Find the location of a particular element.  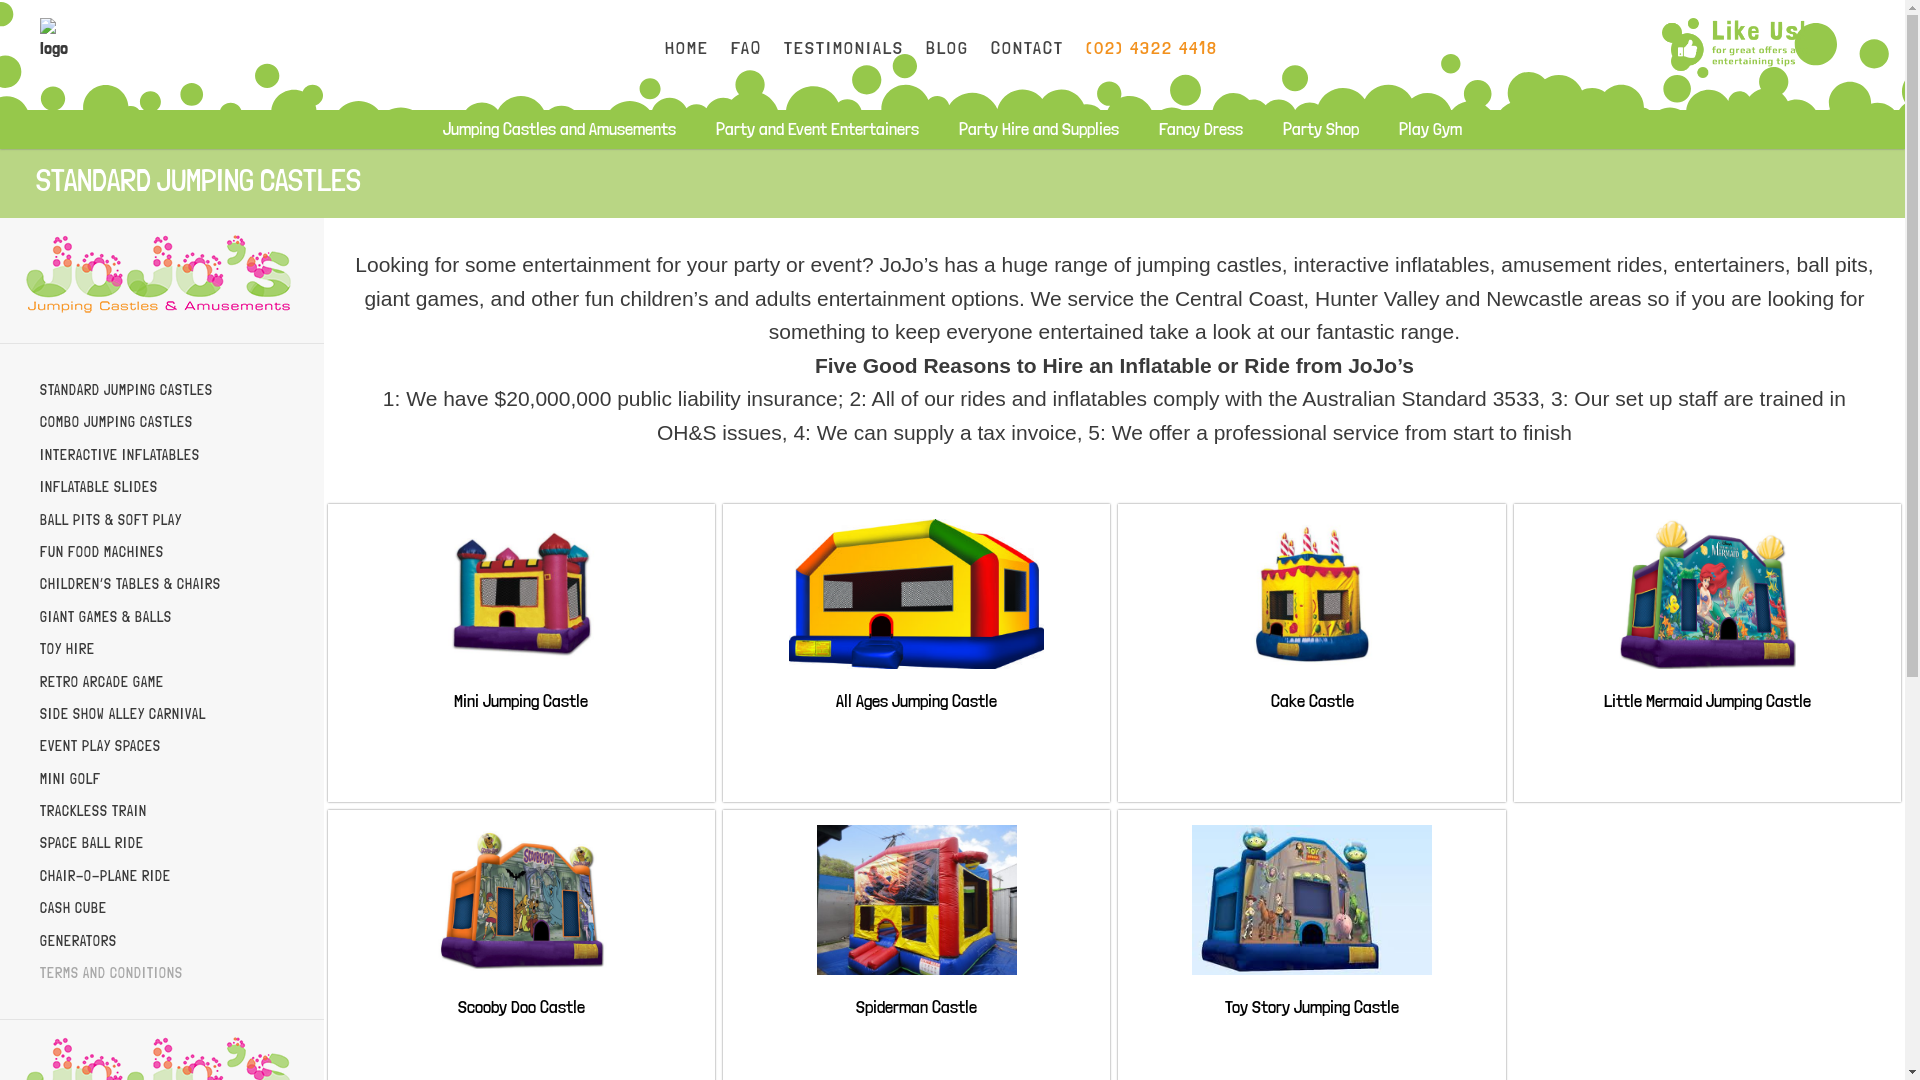

TOY HIRE is located at coordinates (68, 649).